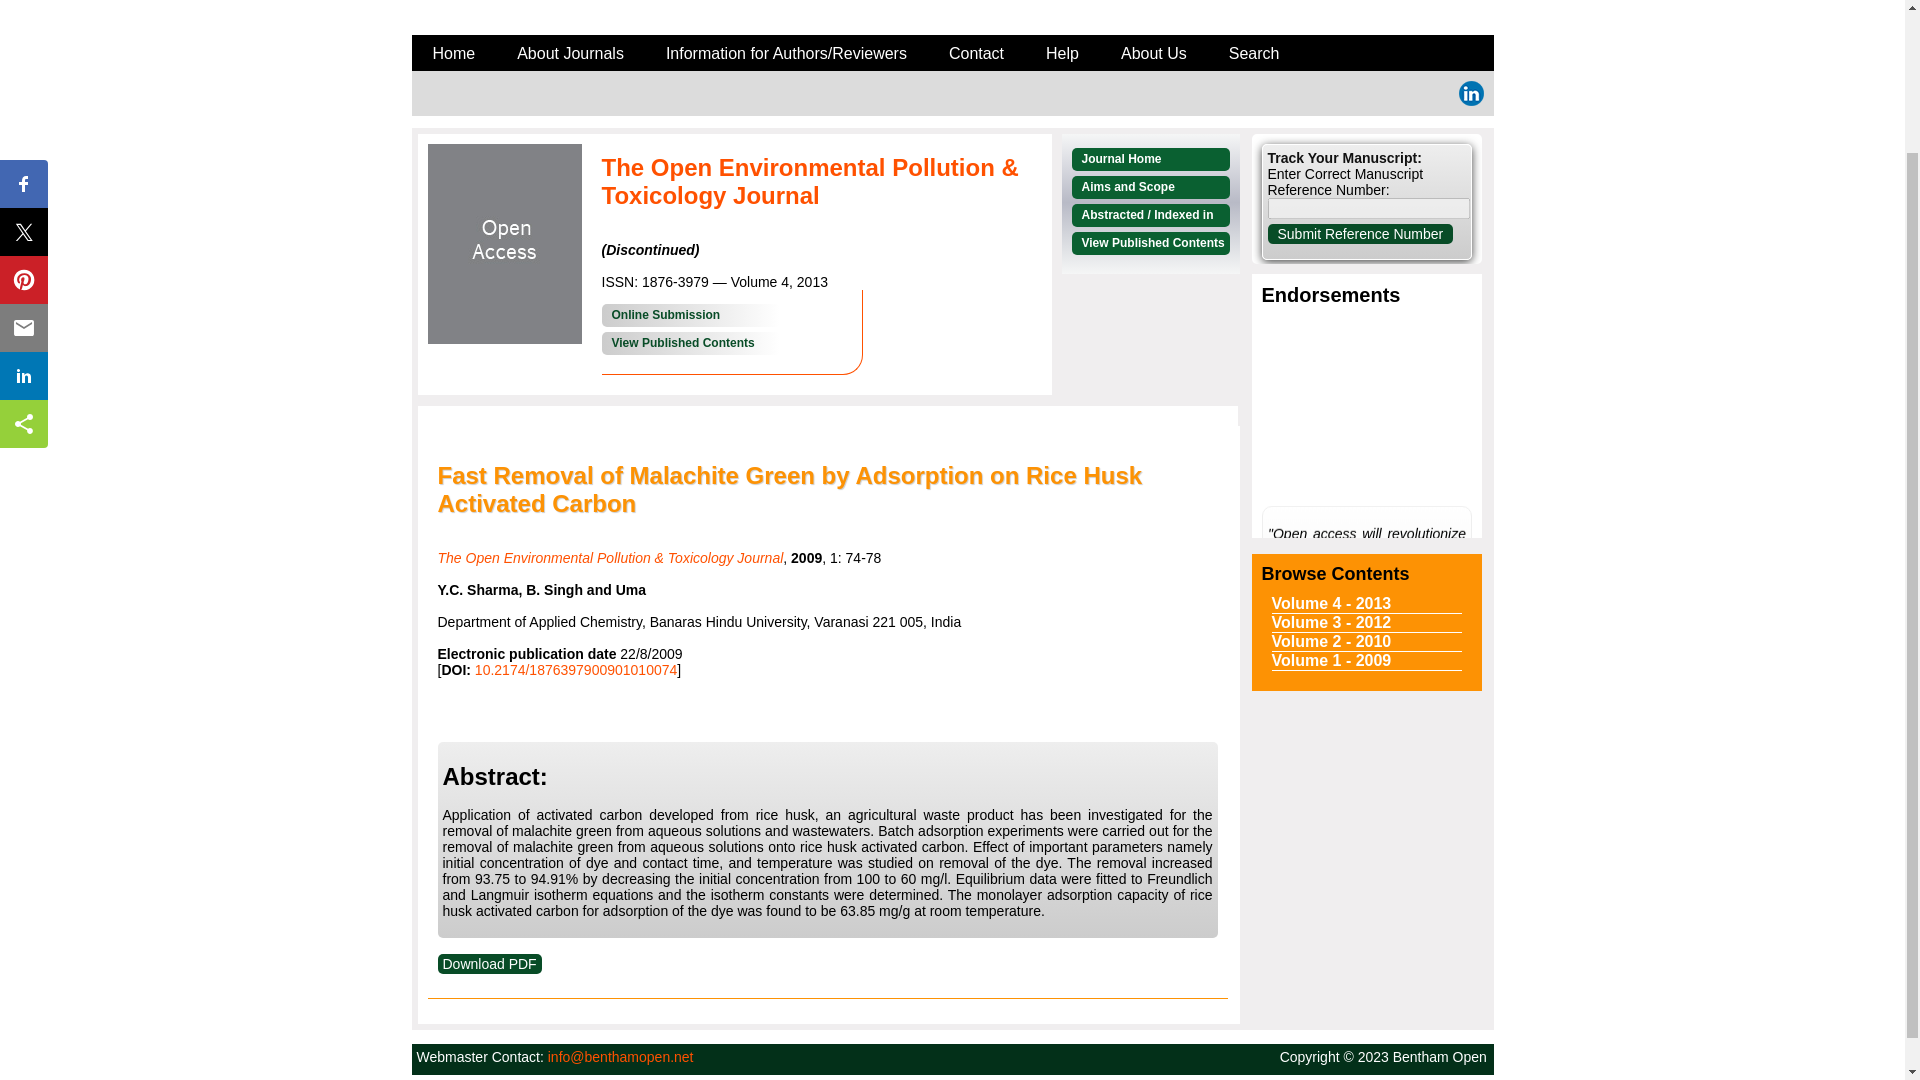 Image resolution: width=1920 pixels, height=1080 pixels. What do you see at coordinates (454, 54) in the screenshot?
I see `Home` at bounding box center [454, 54].